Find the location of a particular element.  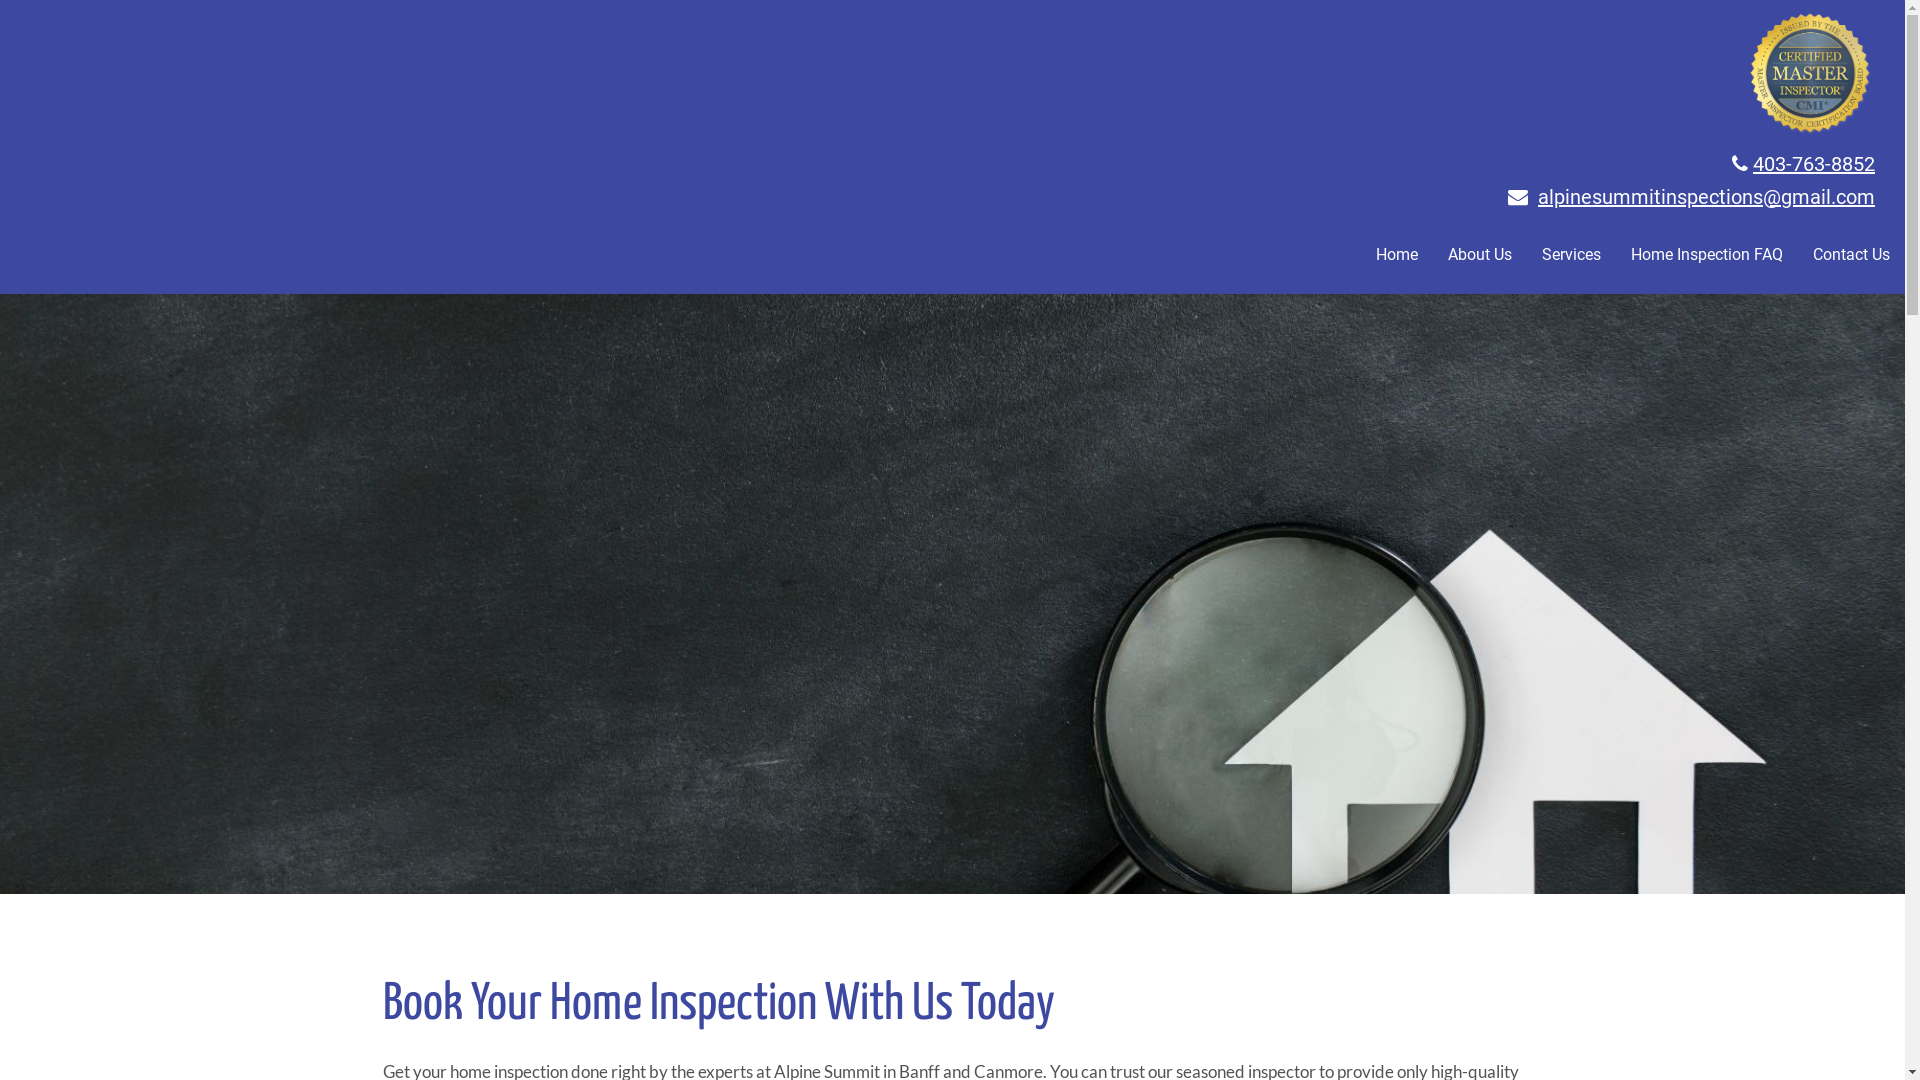

About Us is located at coordinates (1480, 256).